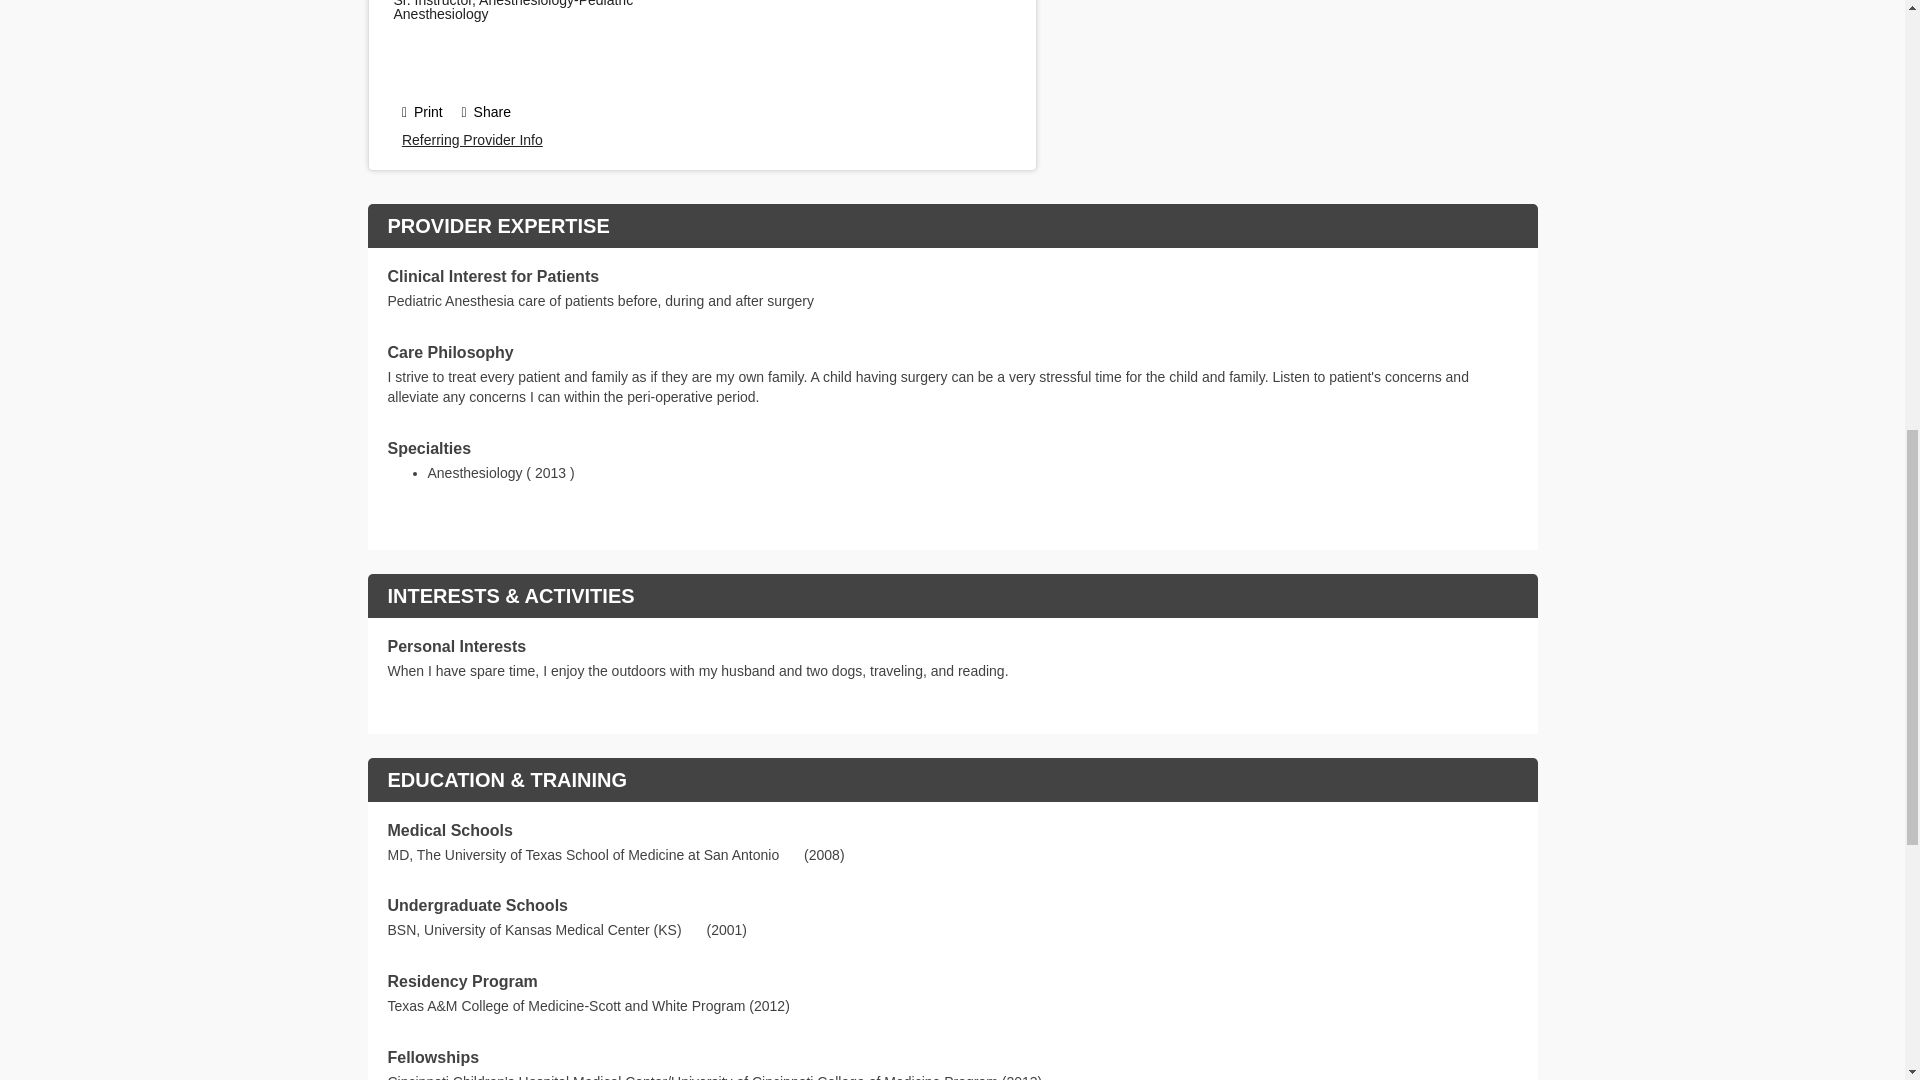  What do you see at coordinates (472, 139) in the screenshot?
I see `Referring Provider Info` at bounding box center [472, 139].